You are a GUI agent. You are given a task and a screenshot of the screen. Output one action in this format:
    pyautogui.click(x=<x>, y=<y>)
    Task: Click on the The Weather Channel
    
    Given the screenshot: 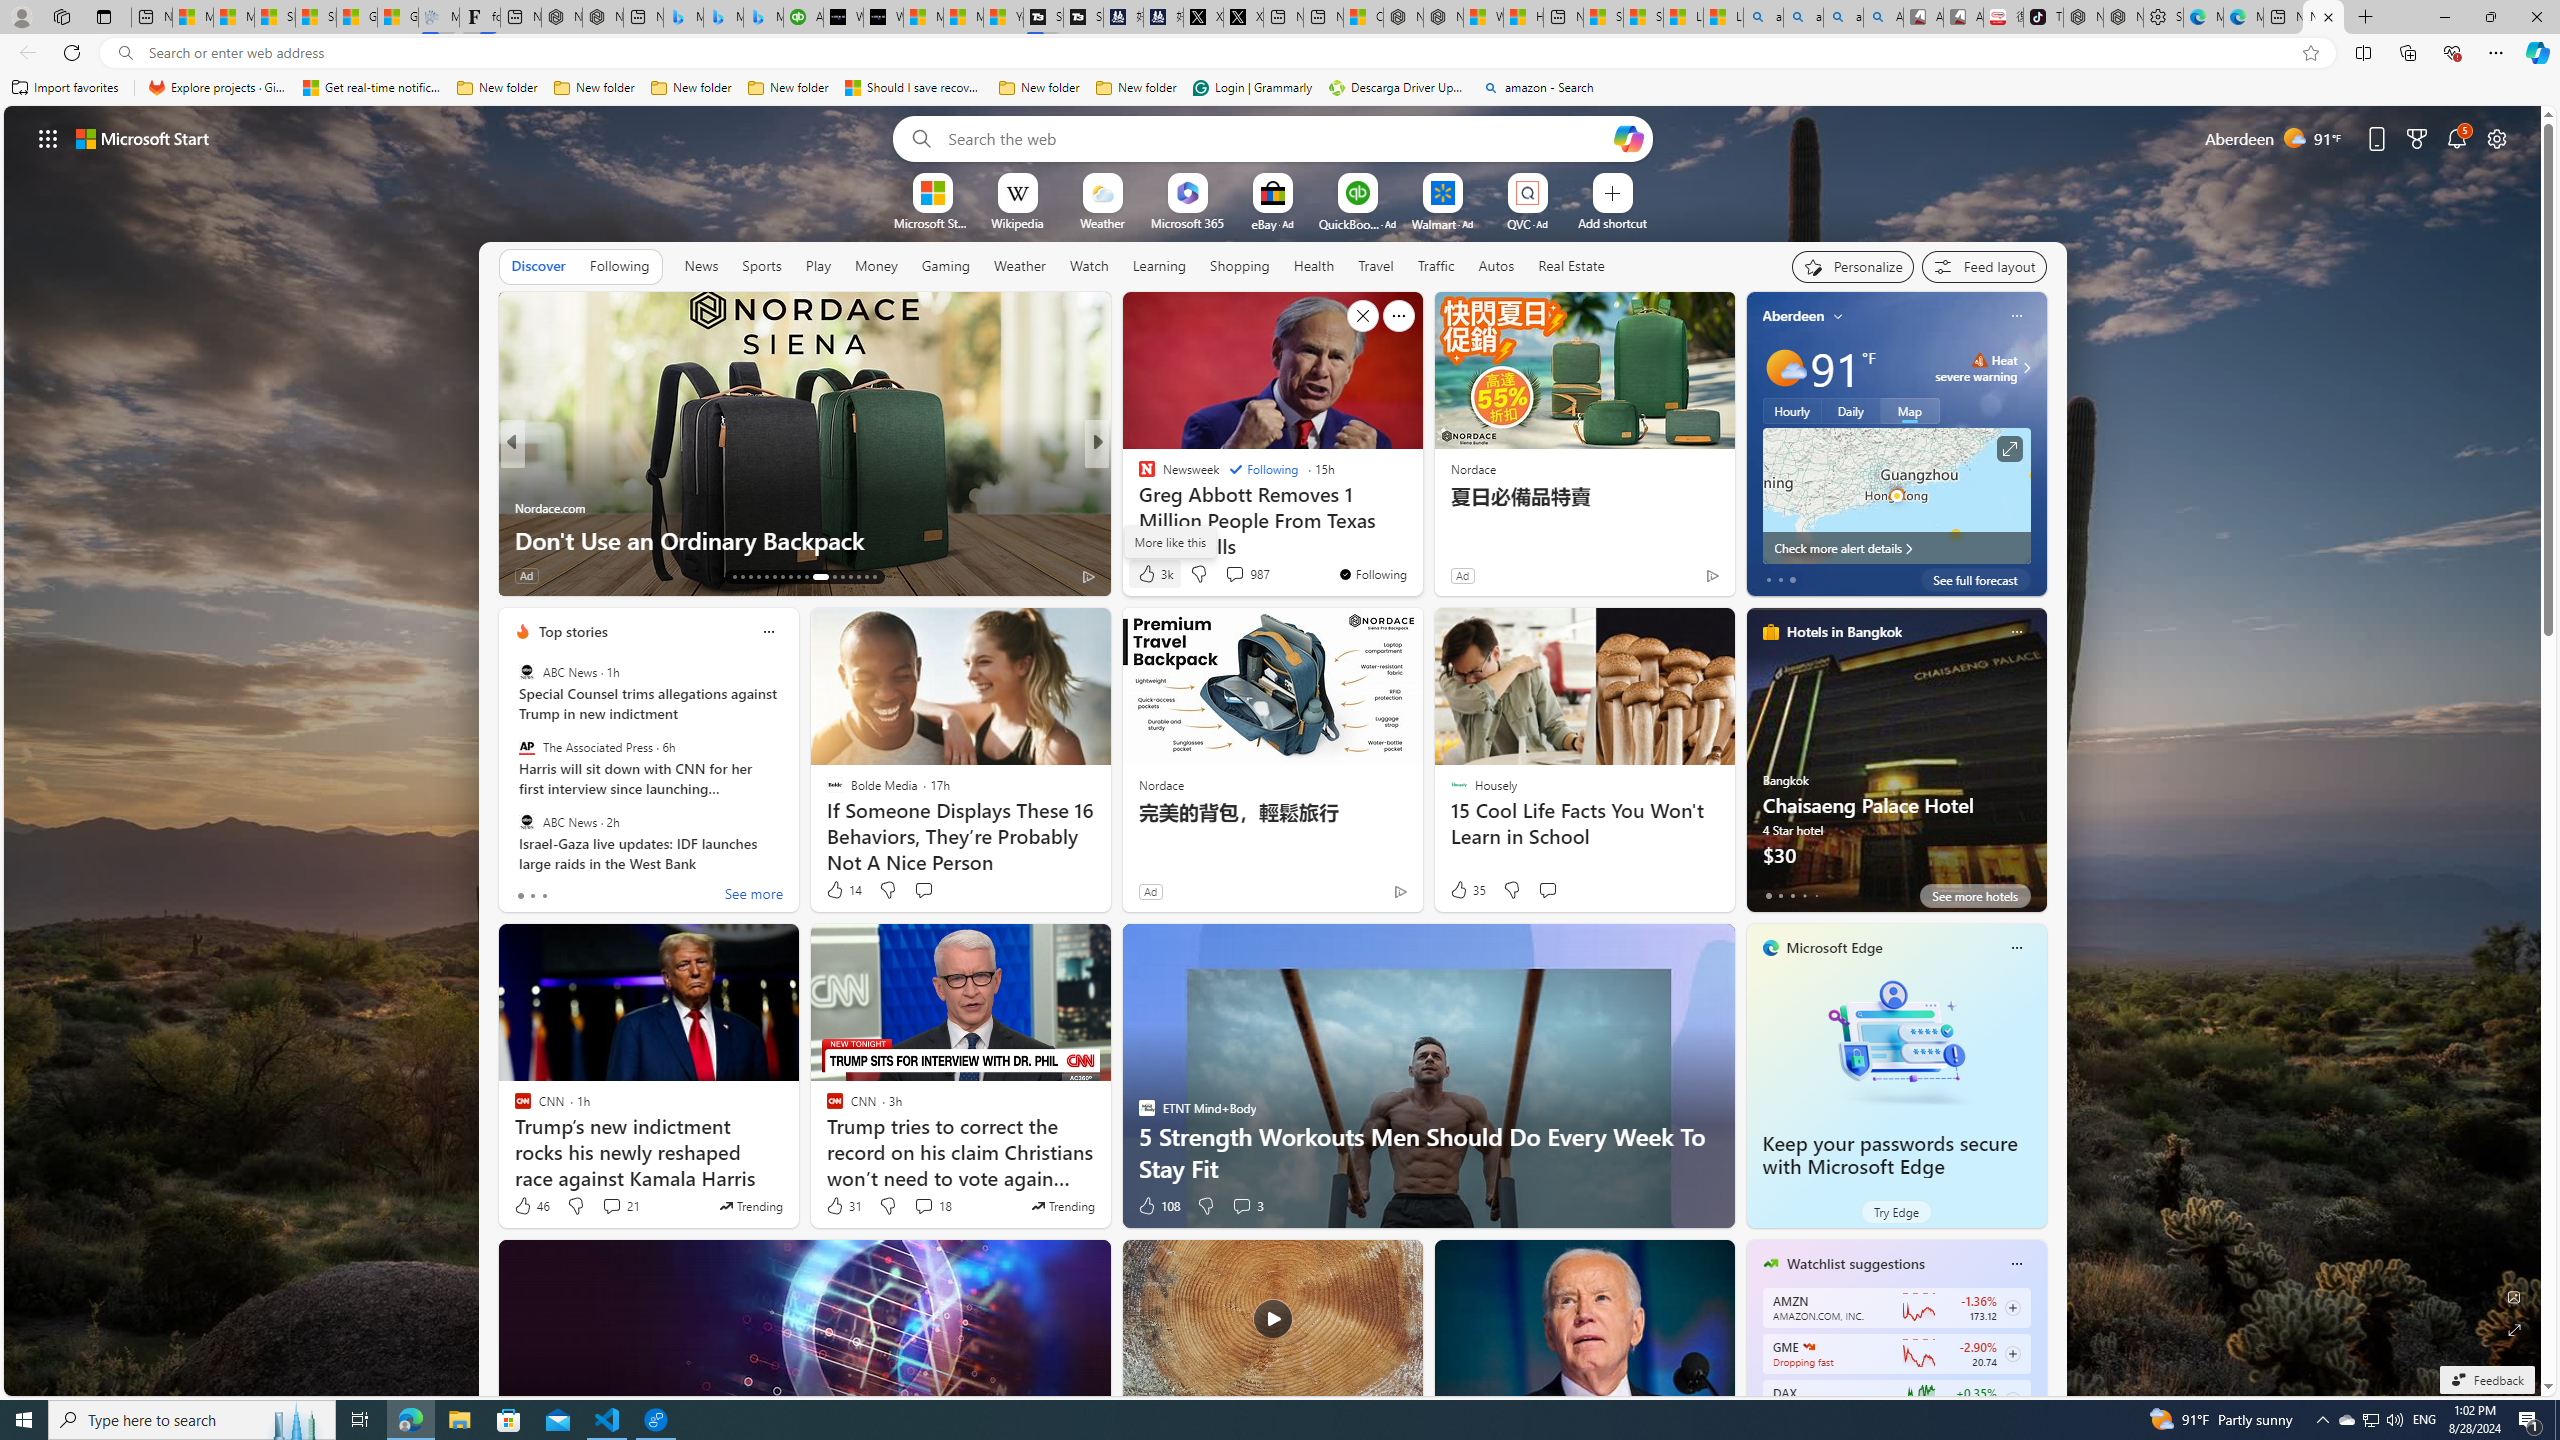 What is the action you would take?
    pyautogui.click(x=1137, y=476)
    